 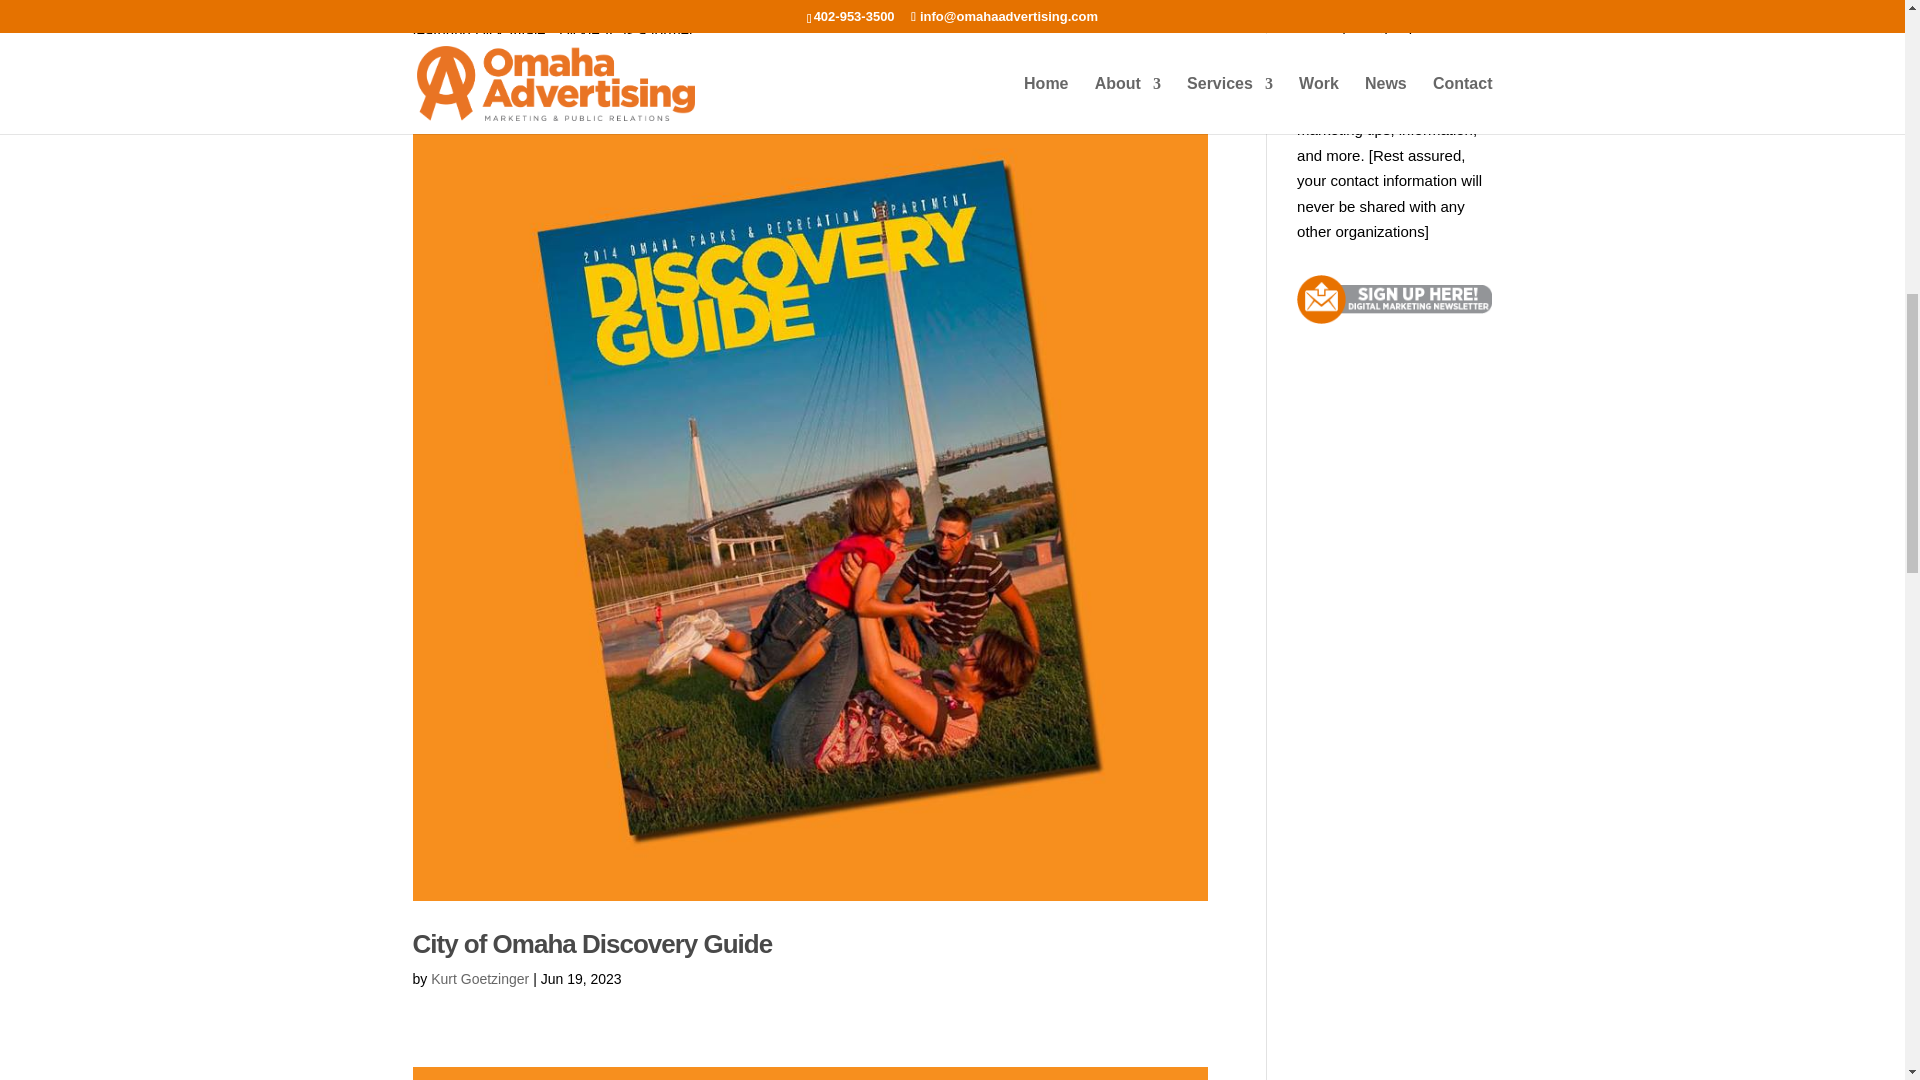 What do you see at coordinates (480, 978) in the screenshot?
I see `Posts by Kurt Goetzinger` at bounding box center [480, 978].